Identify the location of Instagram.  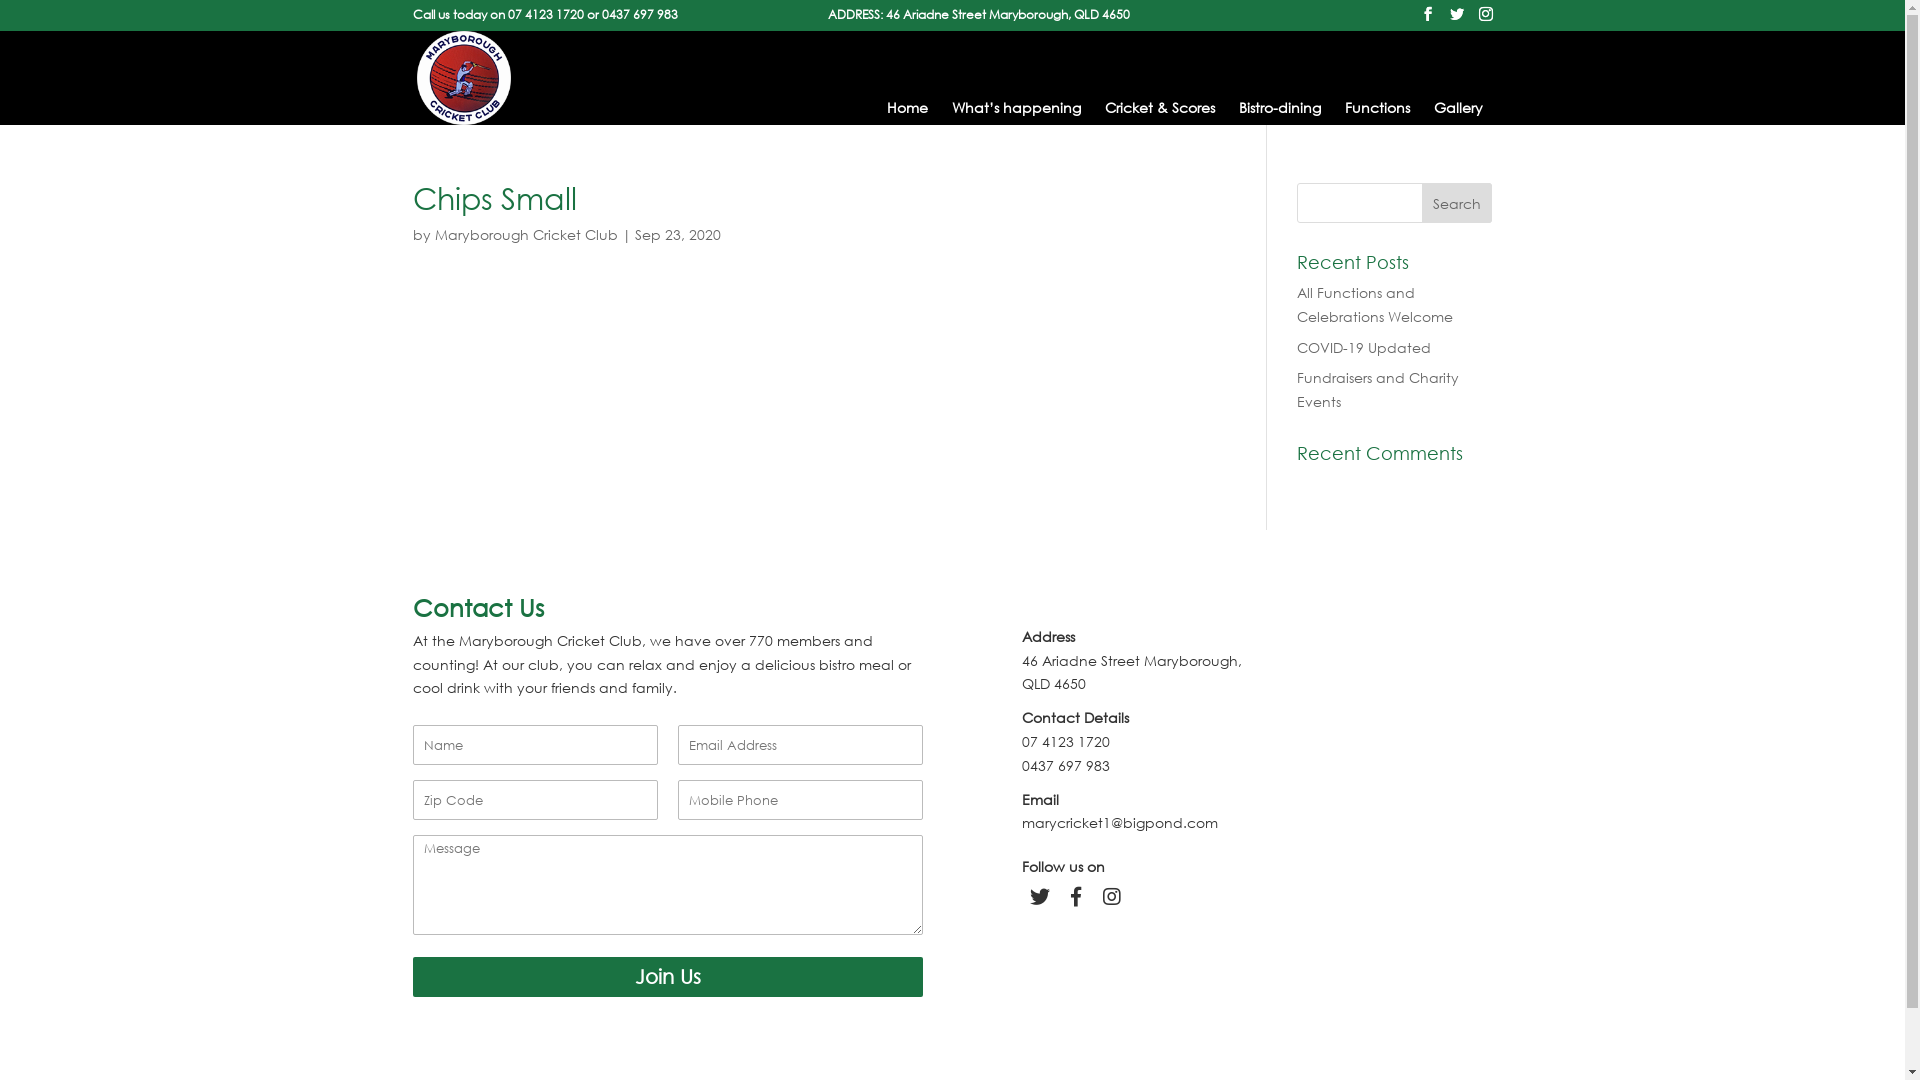
(1112, 897).